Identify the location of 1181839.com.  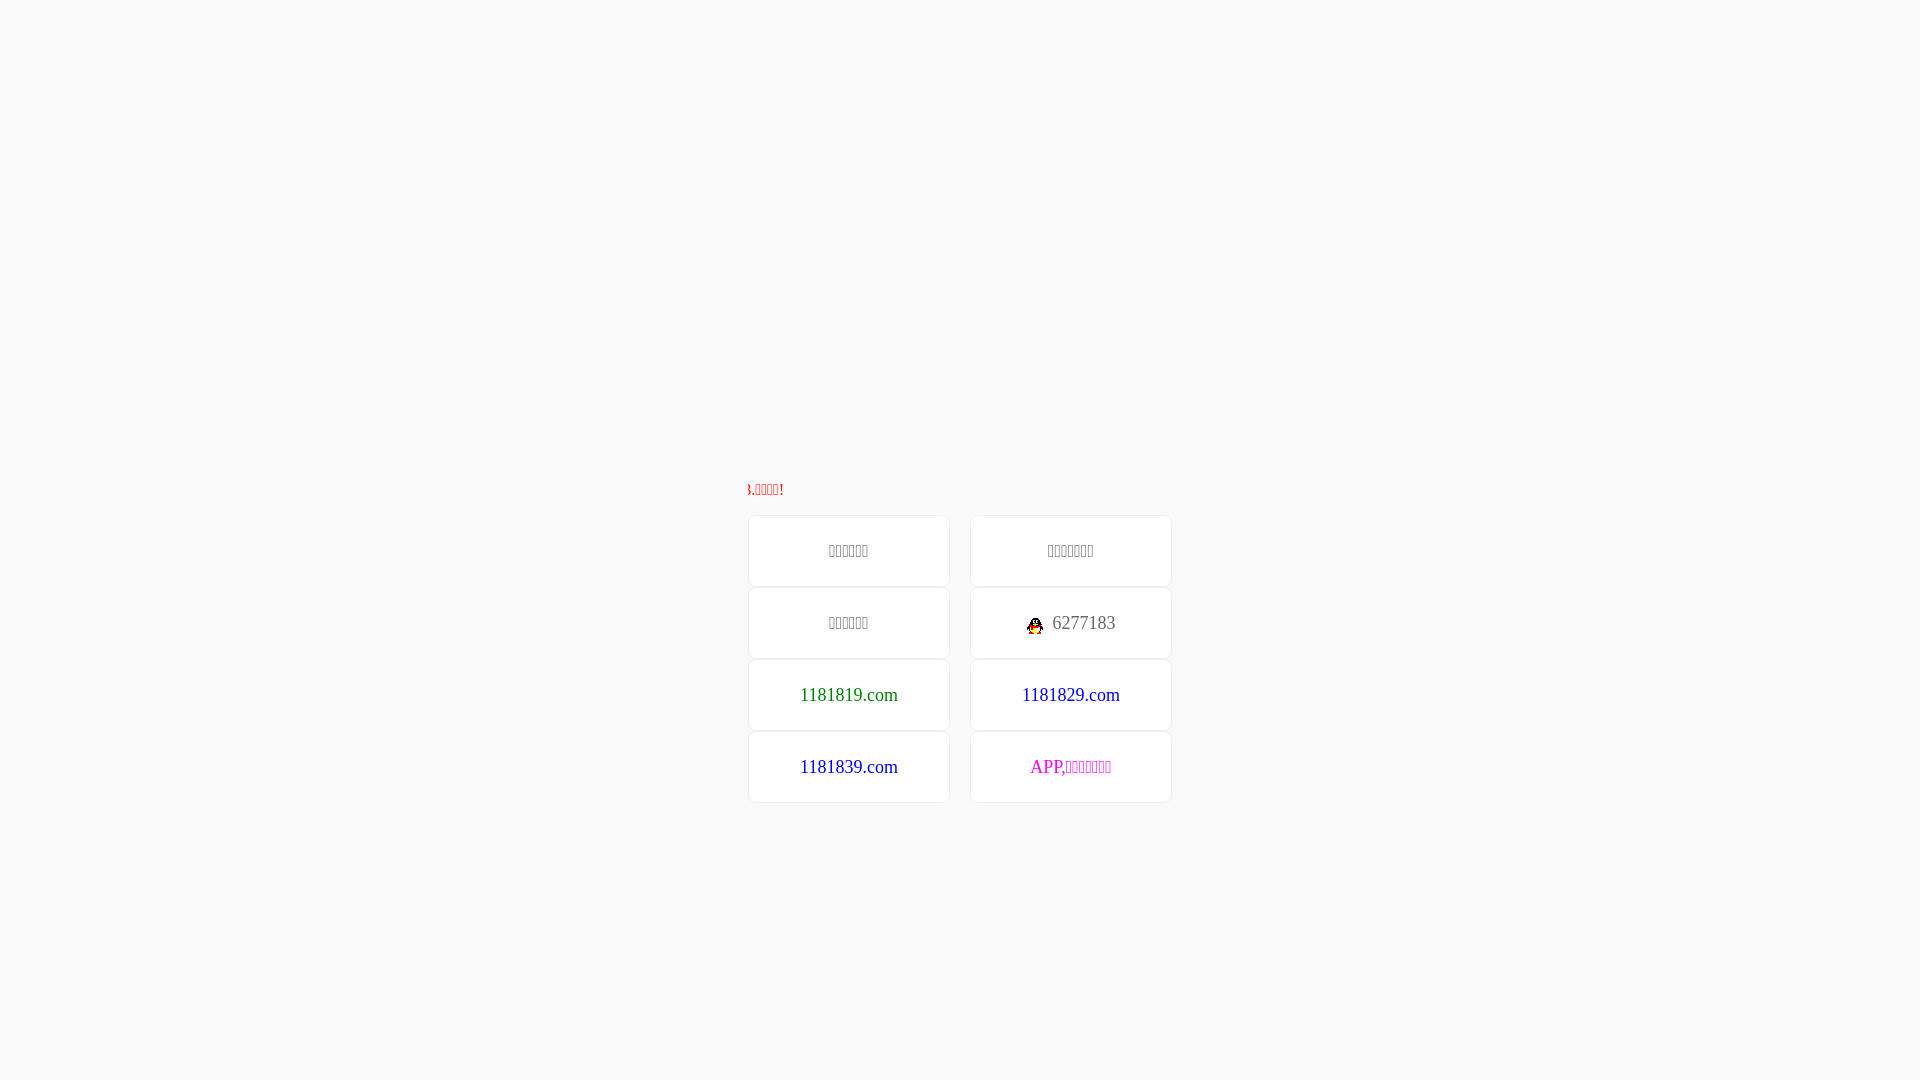
(849, 767).